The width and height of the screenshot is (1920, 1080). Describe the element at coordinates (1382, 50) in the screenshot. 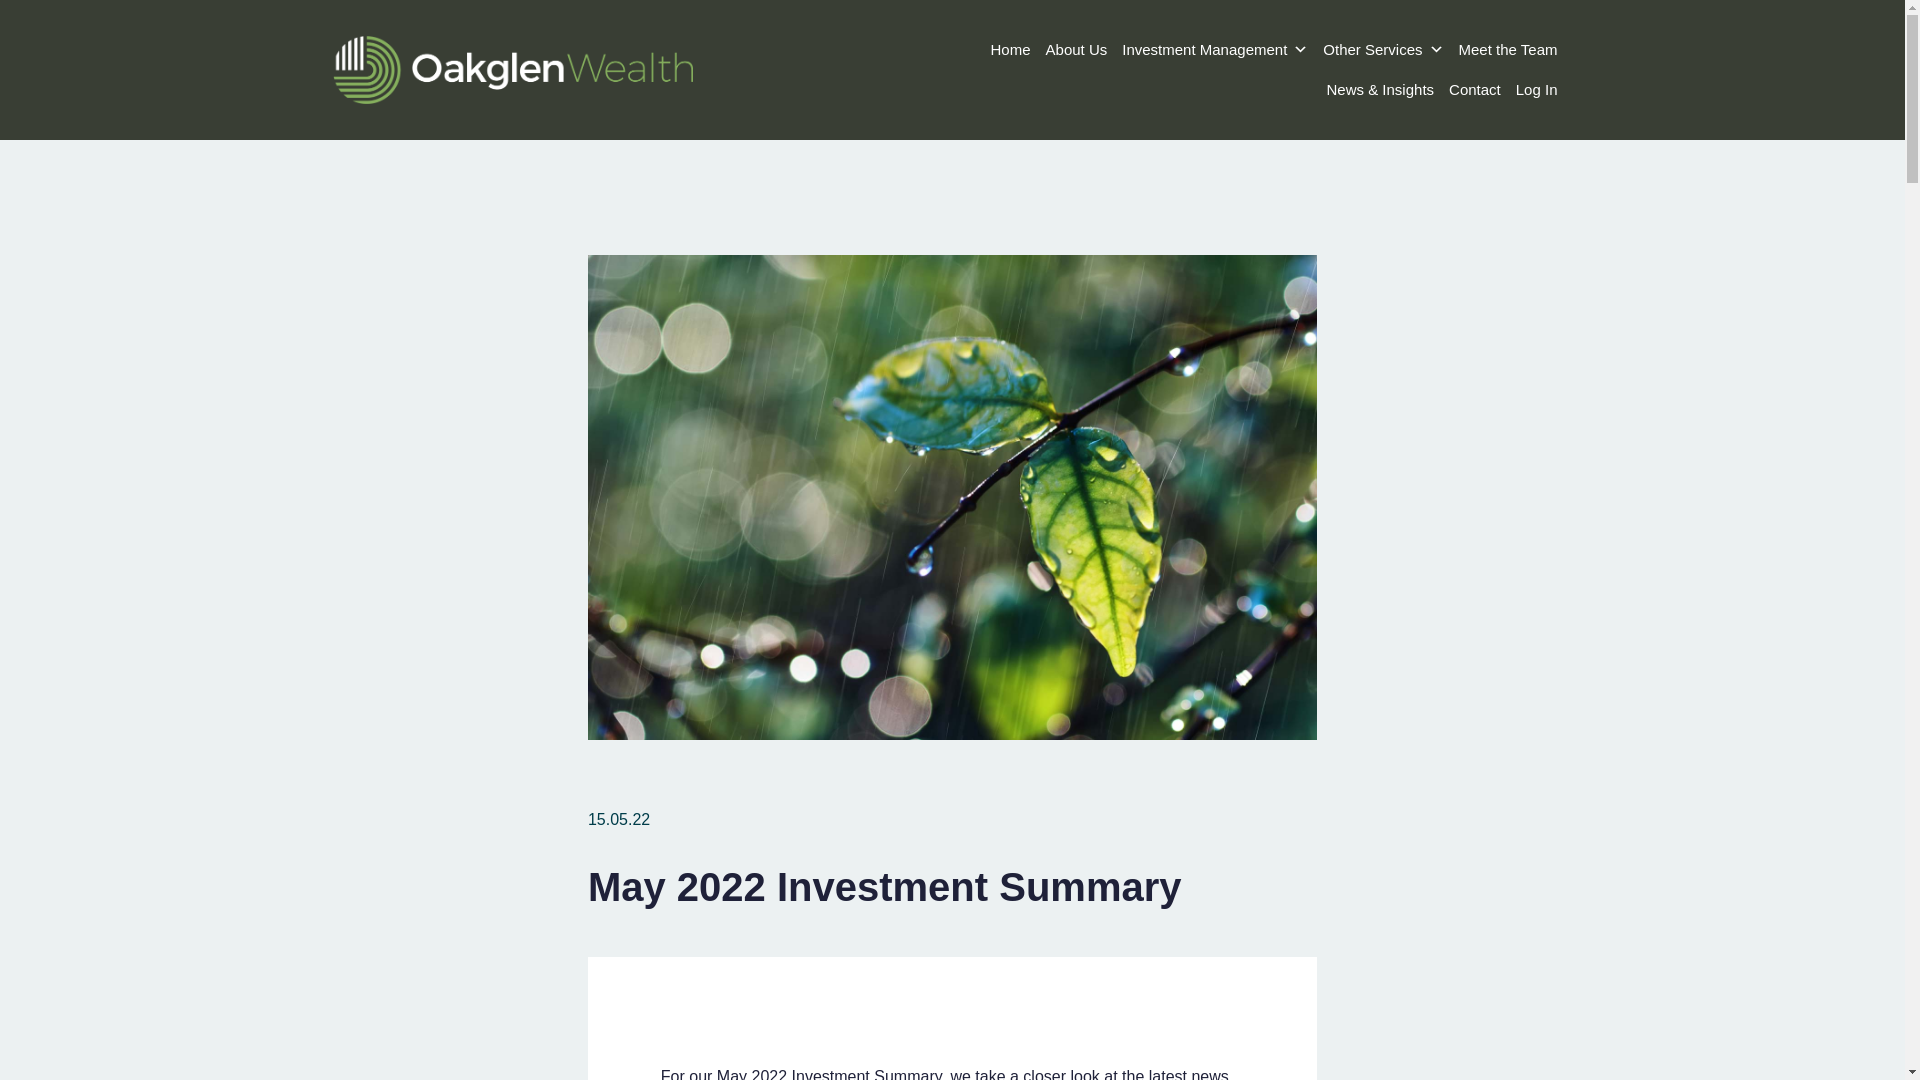

I see `Other Services` at that location.